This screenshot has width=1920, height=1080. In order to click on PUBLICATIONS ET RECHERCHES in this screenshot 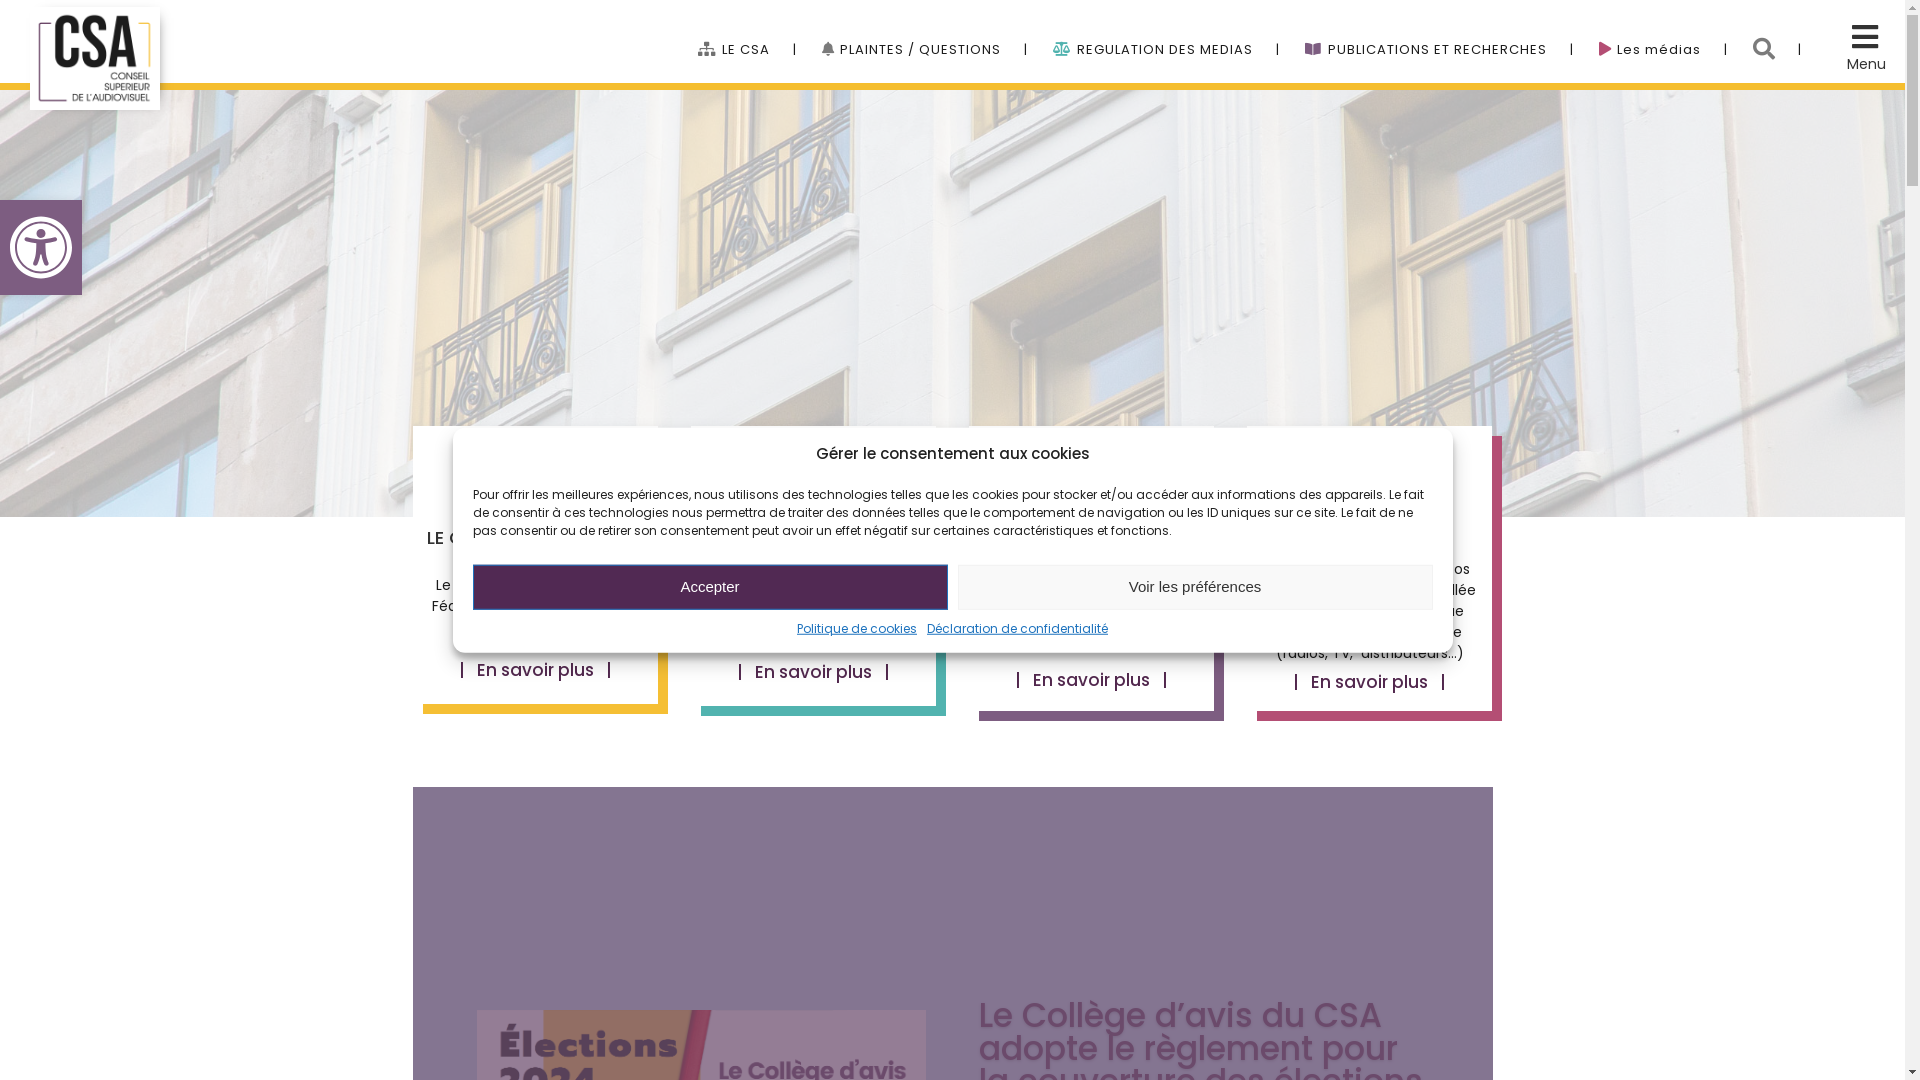, I will do `click(1439, 30)`.